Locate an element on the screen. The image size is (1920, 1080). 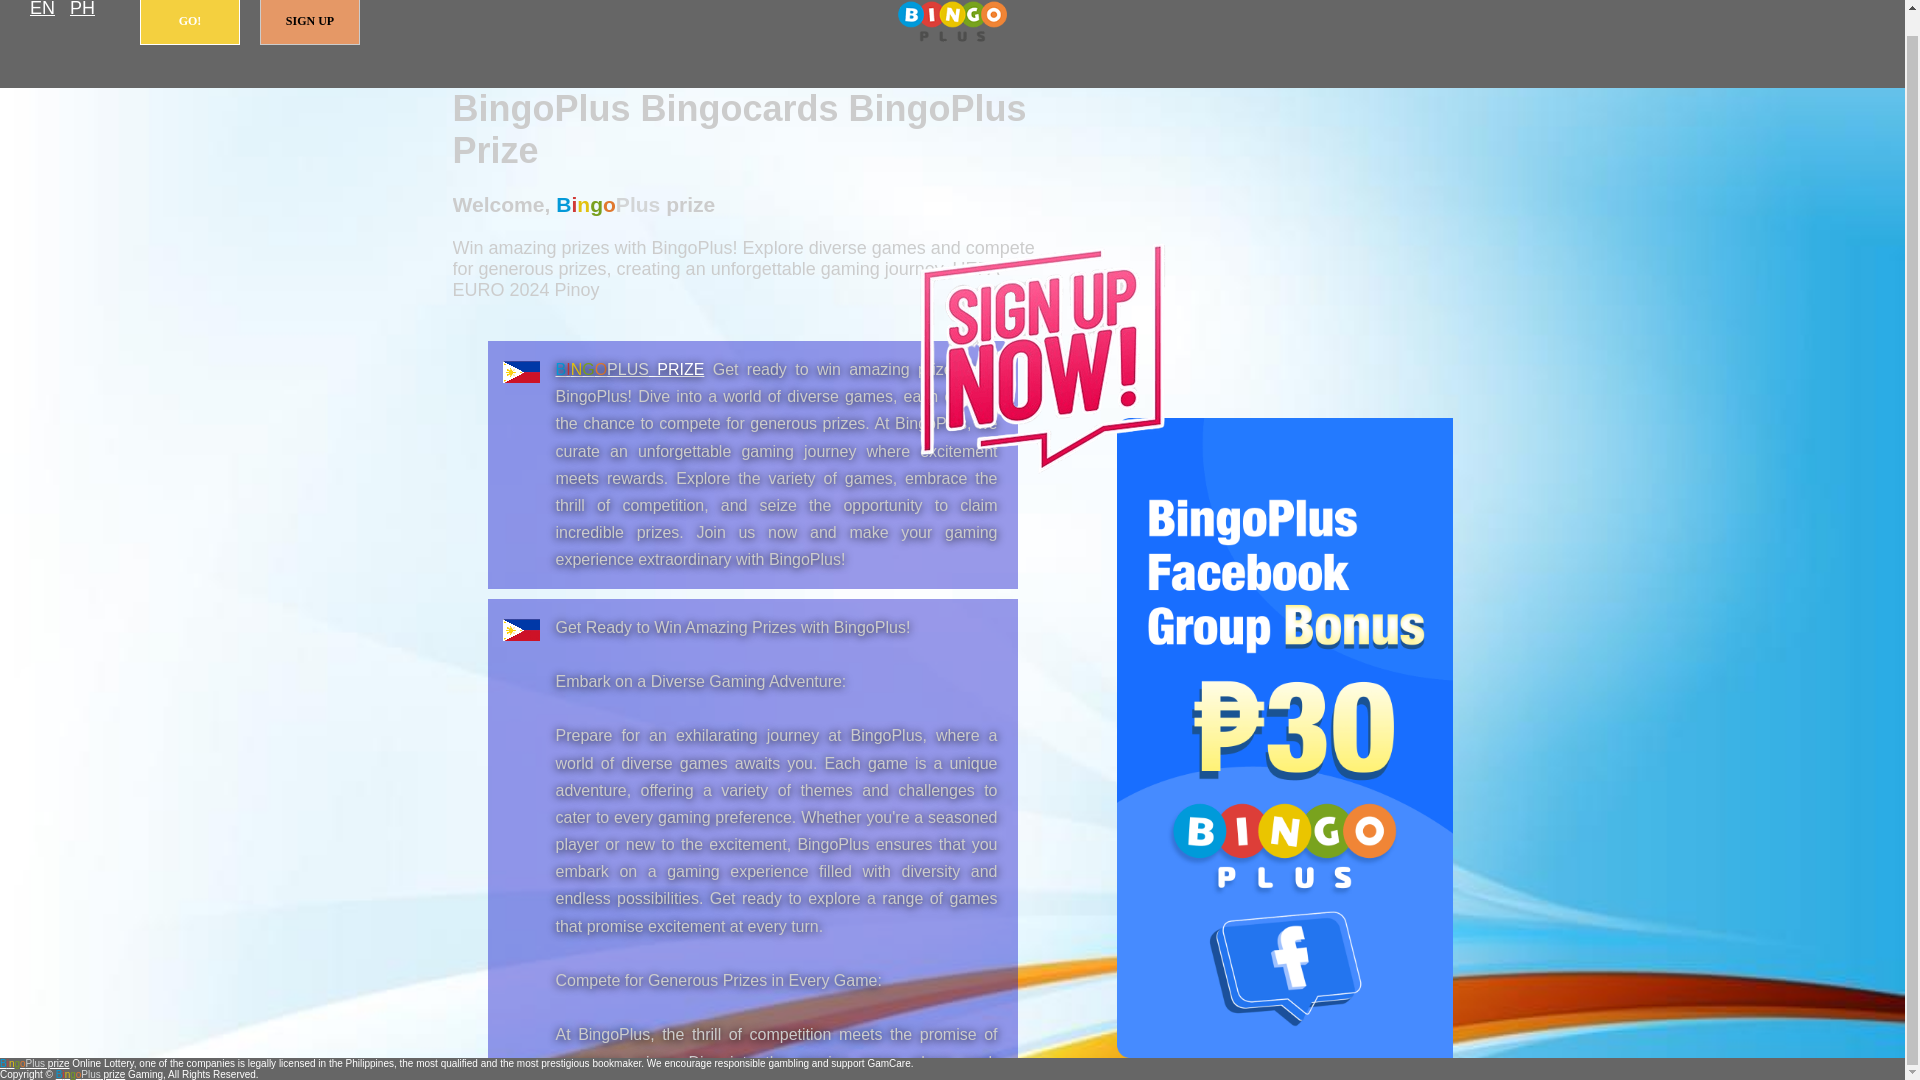
Pilipinas - Filipino is located at coordinates (82, 10).